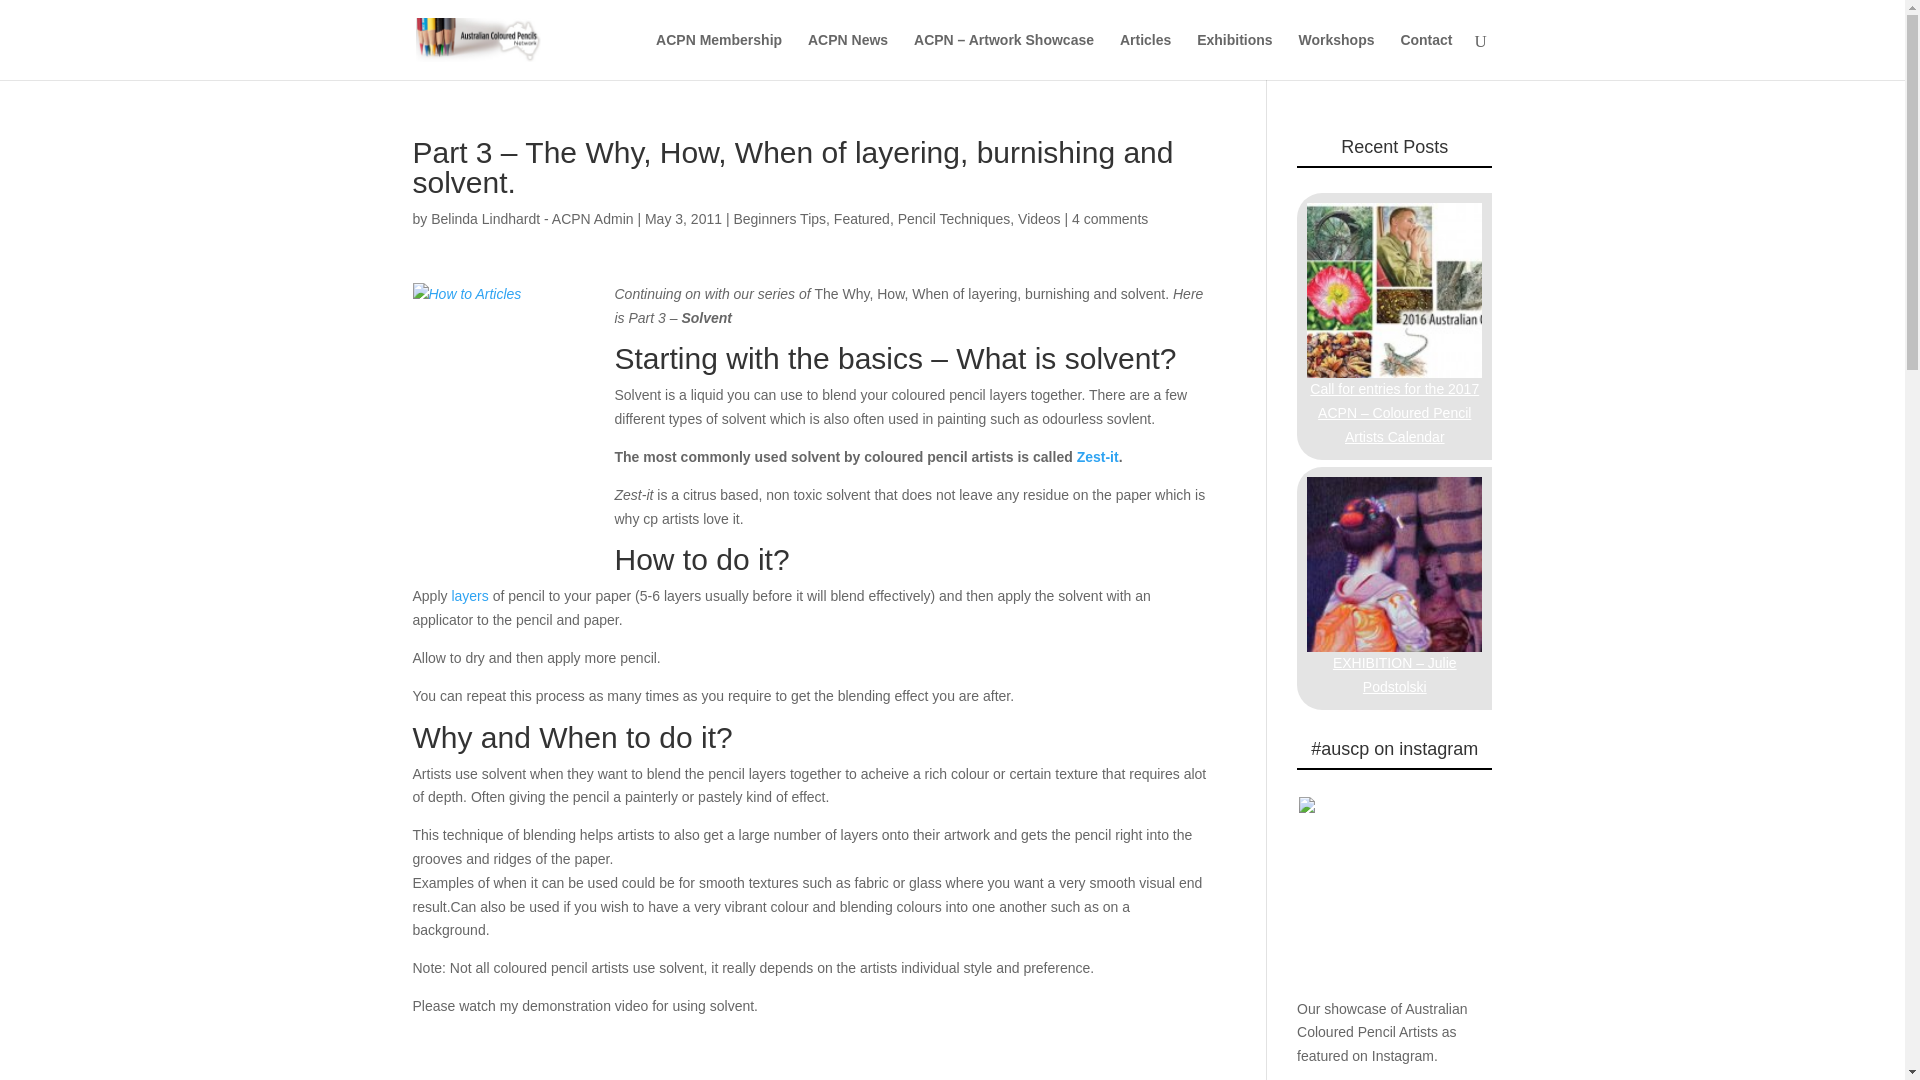 The height and width of the screenshot is (1080, 1920). Describe the element at coordinates (862, 218) in the screenshot. I see `Featured` at that location.